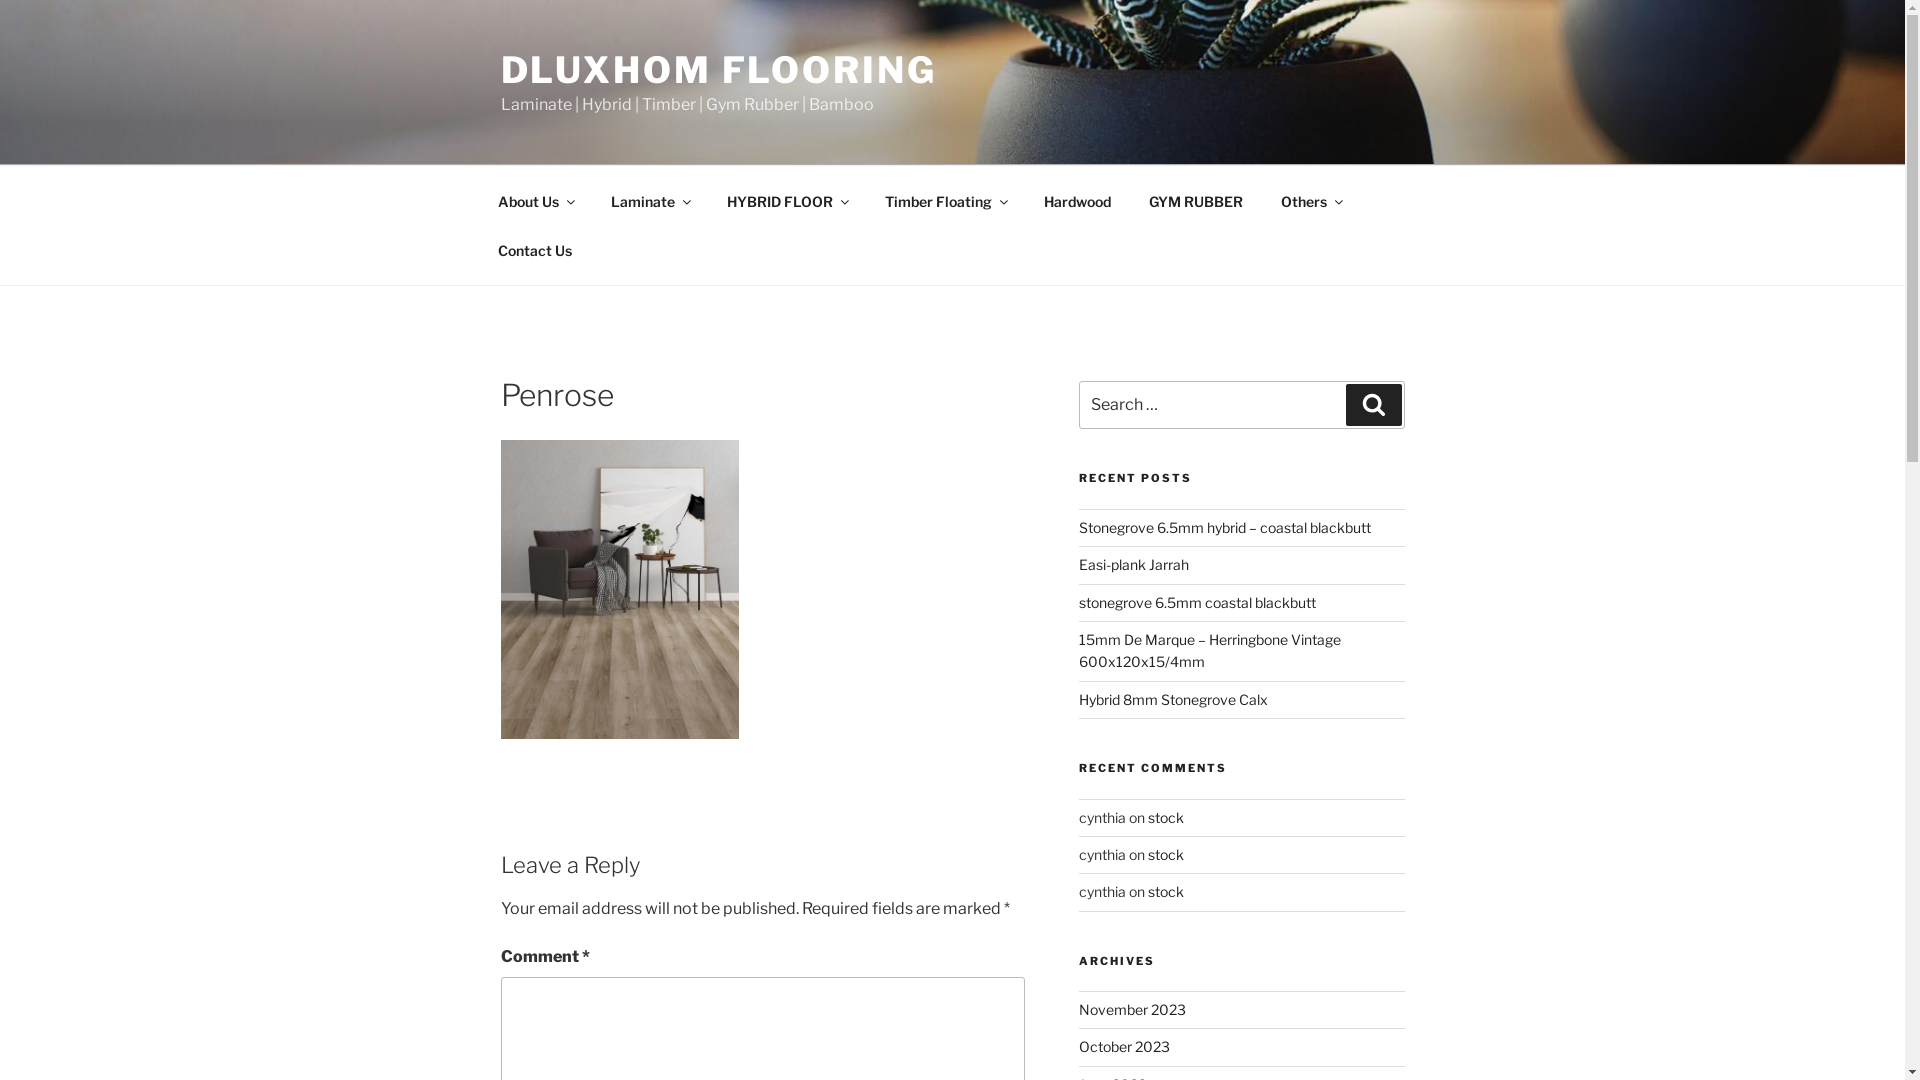  Describe the element at coordinates (718, 70) in the screenshot. I see `DLUXHOM FLOORING` at that location.